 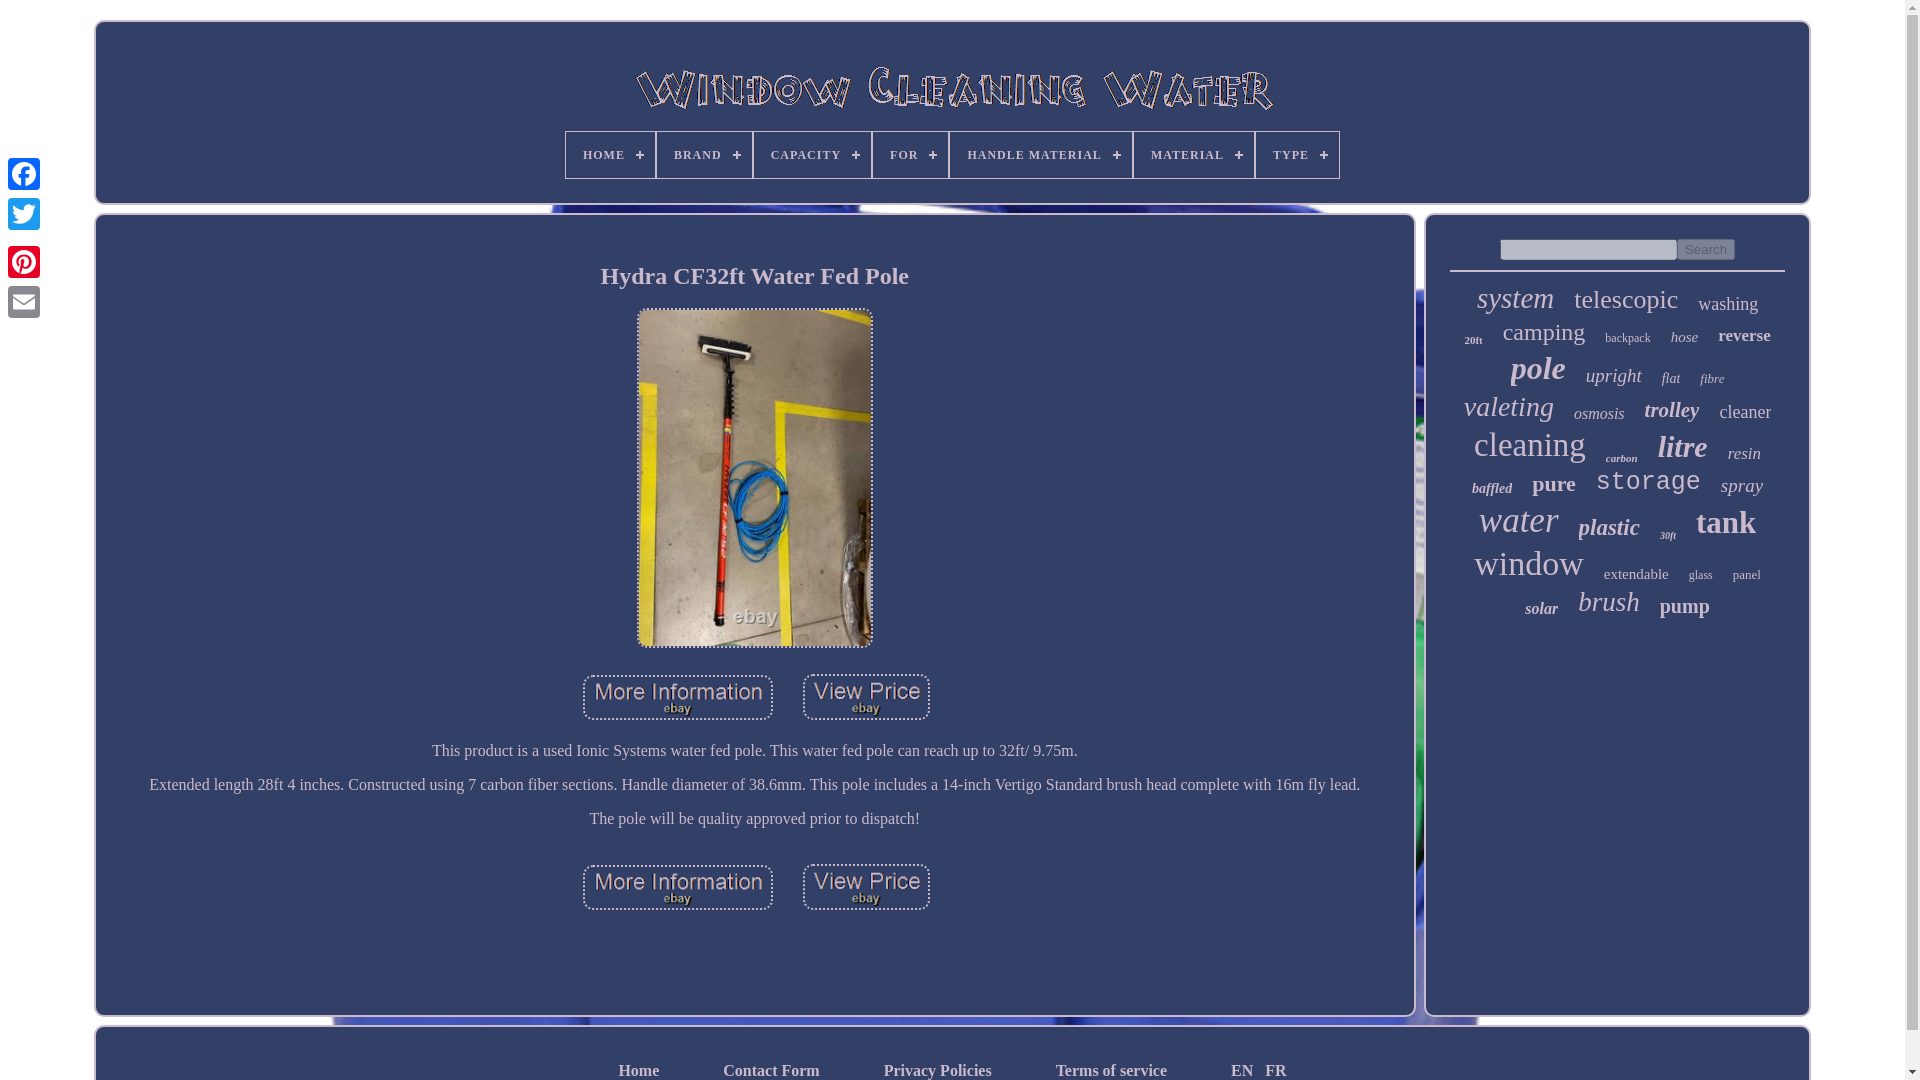 I want to click on Hydra CF32ft Water Fed Pole, so click(x=866, y=696).